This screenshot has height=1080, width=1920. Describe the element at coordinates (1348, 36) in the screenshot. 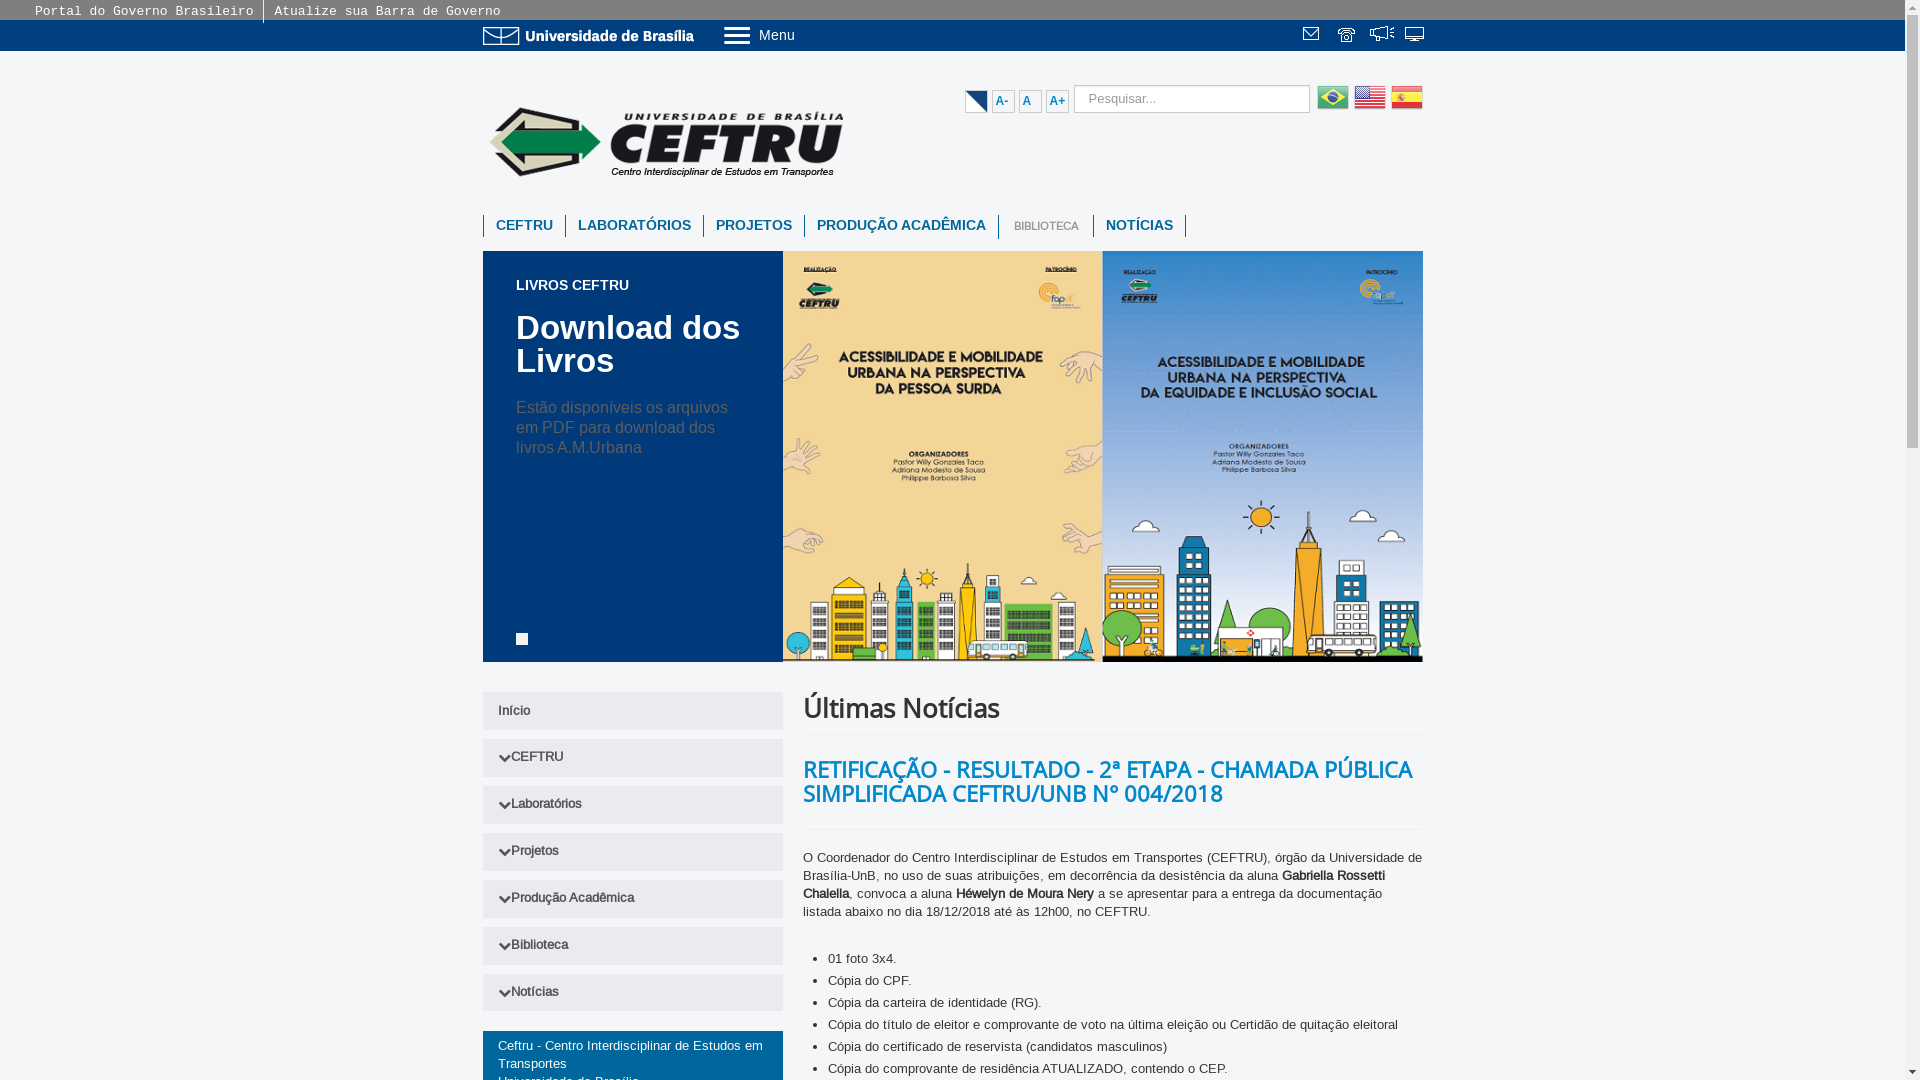

I see `Telefones da UnB` at that location.